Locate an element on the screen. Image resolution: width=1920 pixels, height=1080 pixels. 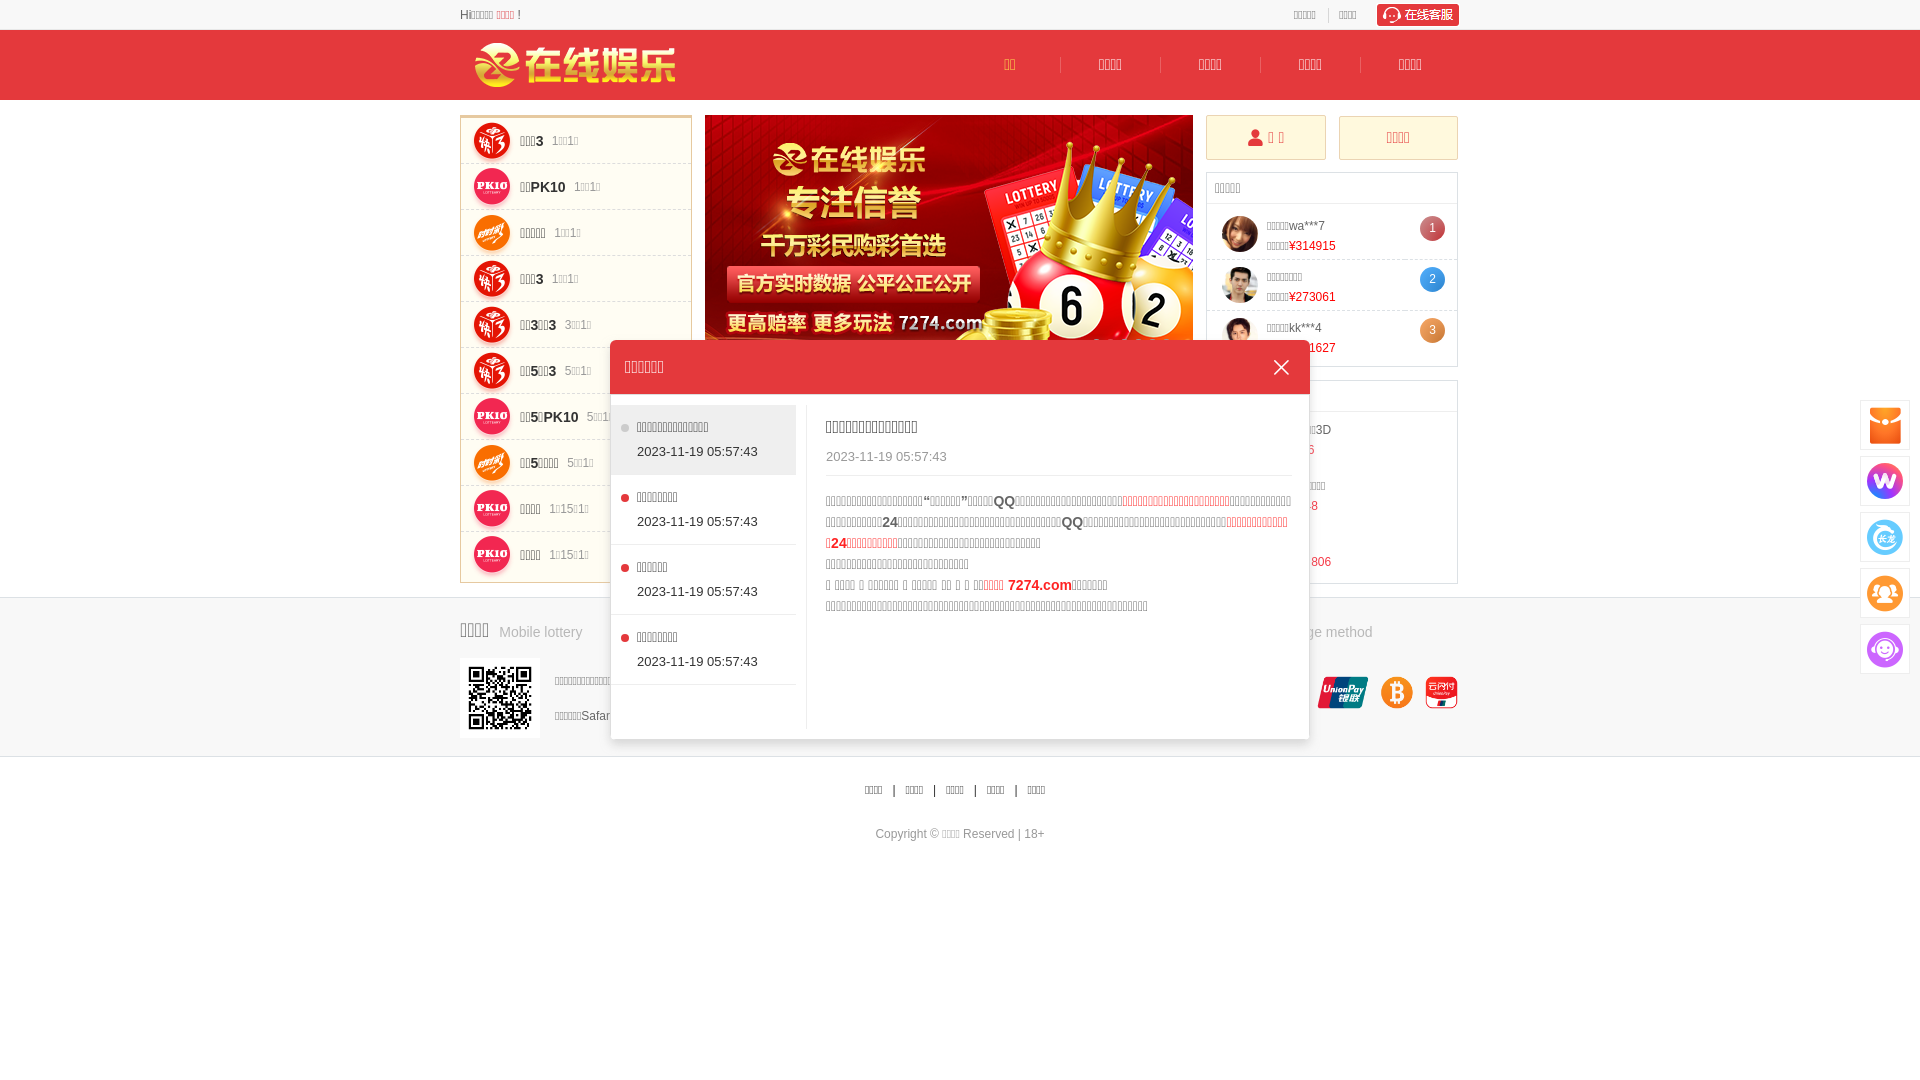
| is located at coordinates (1015, 790).